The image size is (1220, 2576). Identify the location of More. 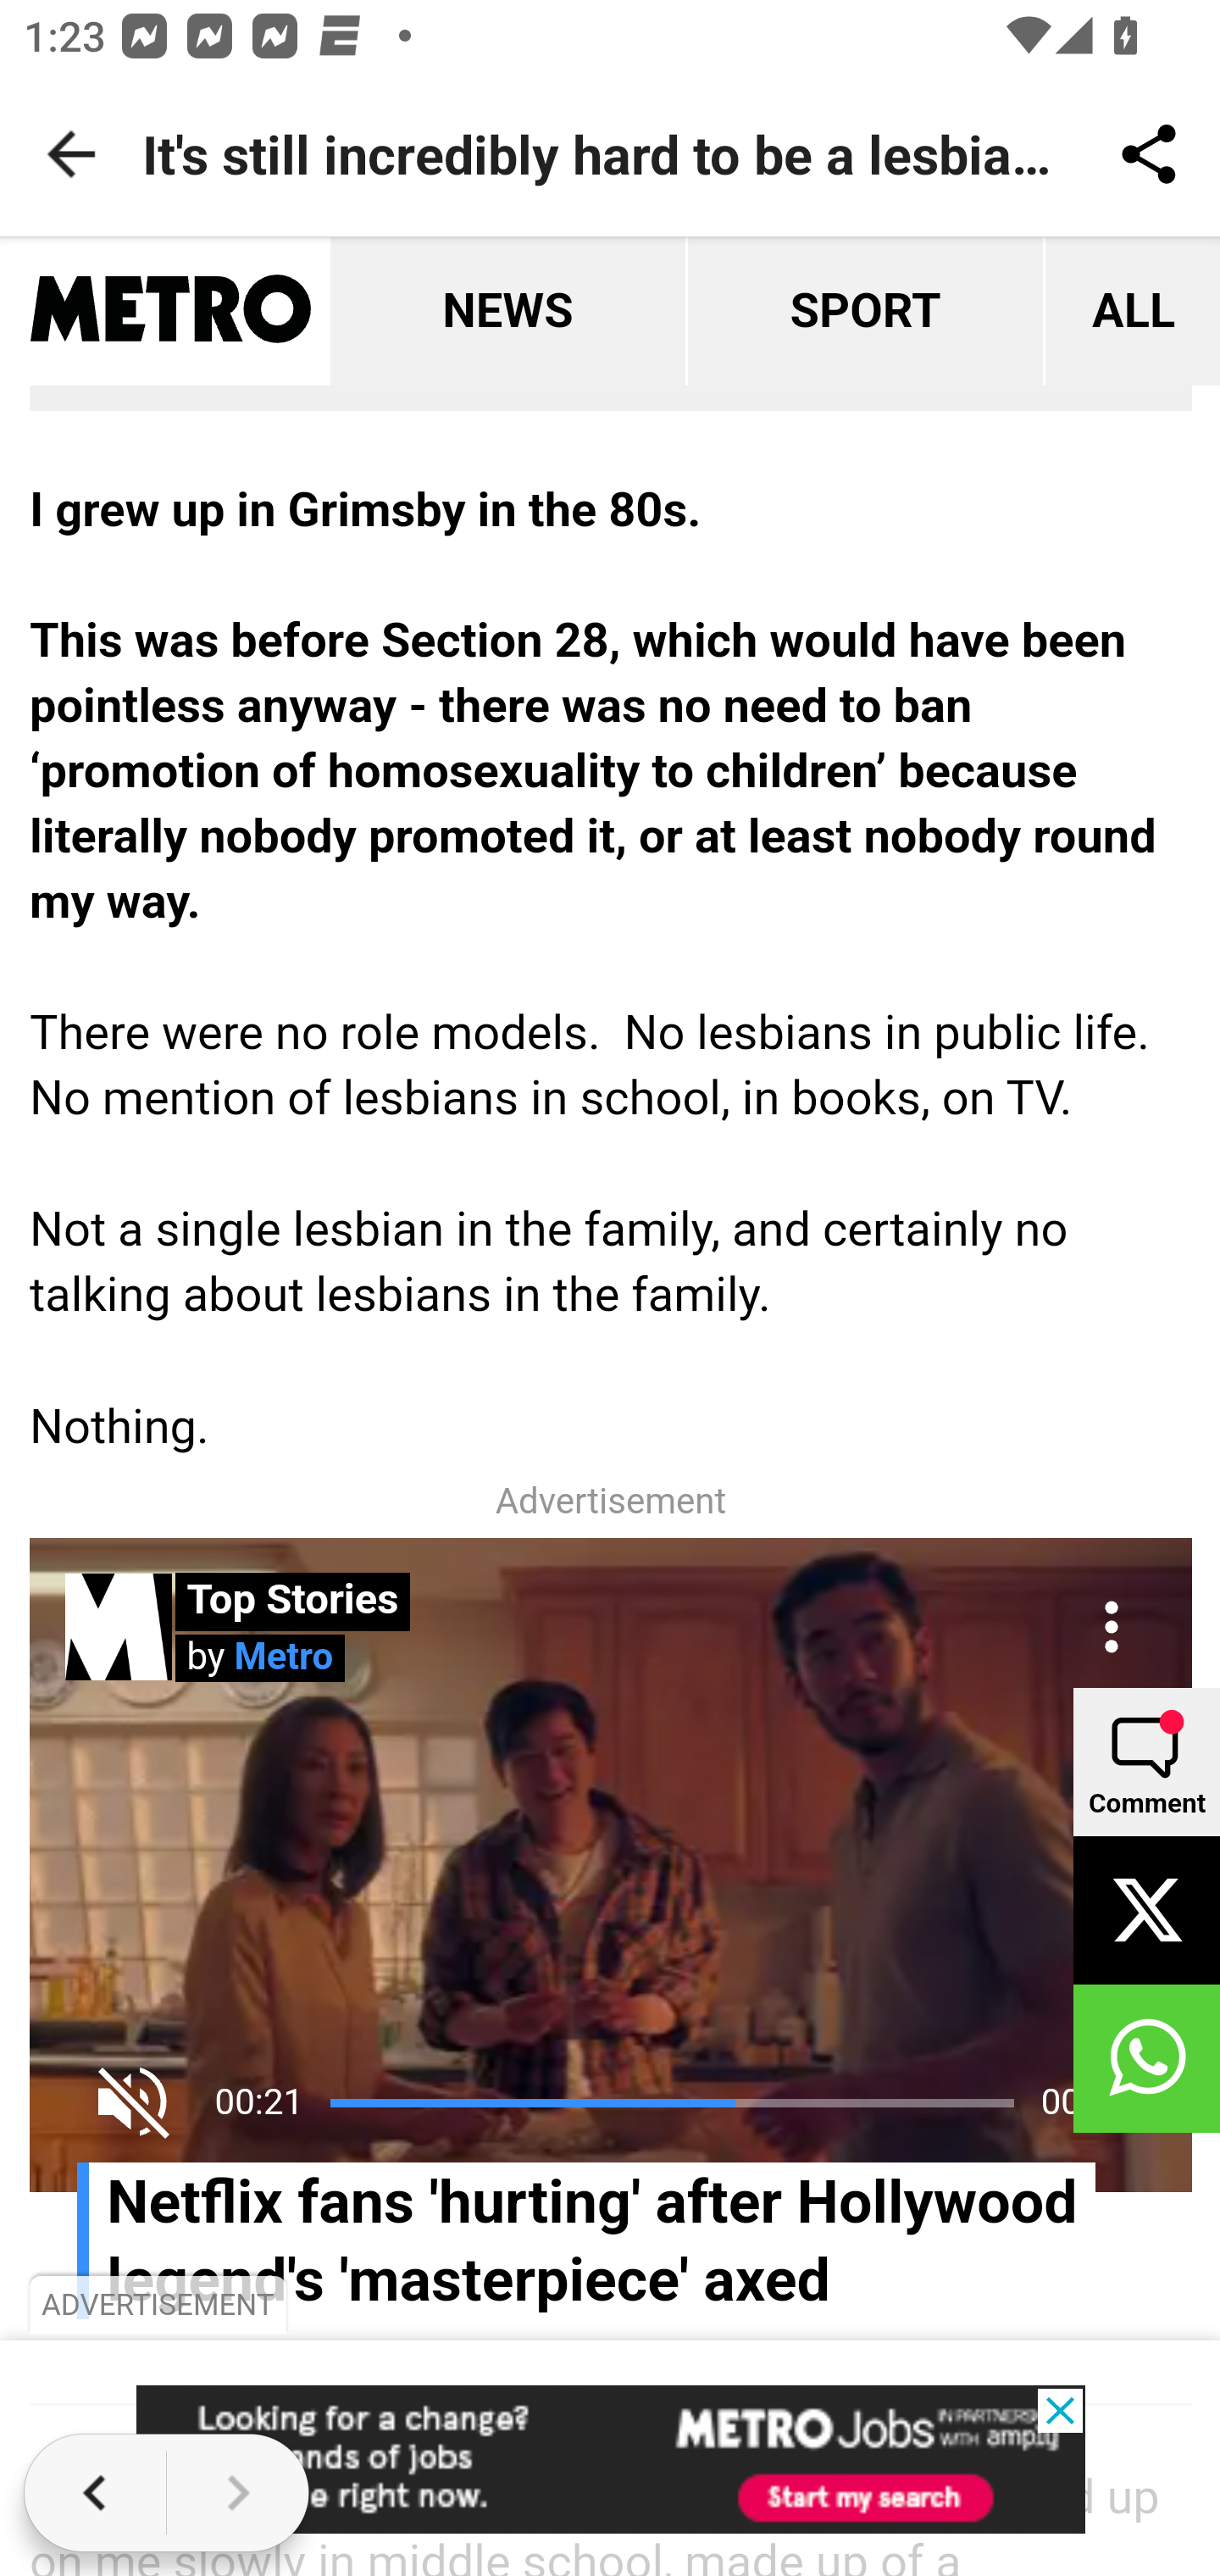
(1112, 1628).